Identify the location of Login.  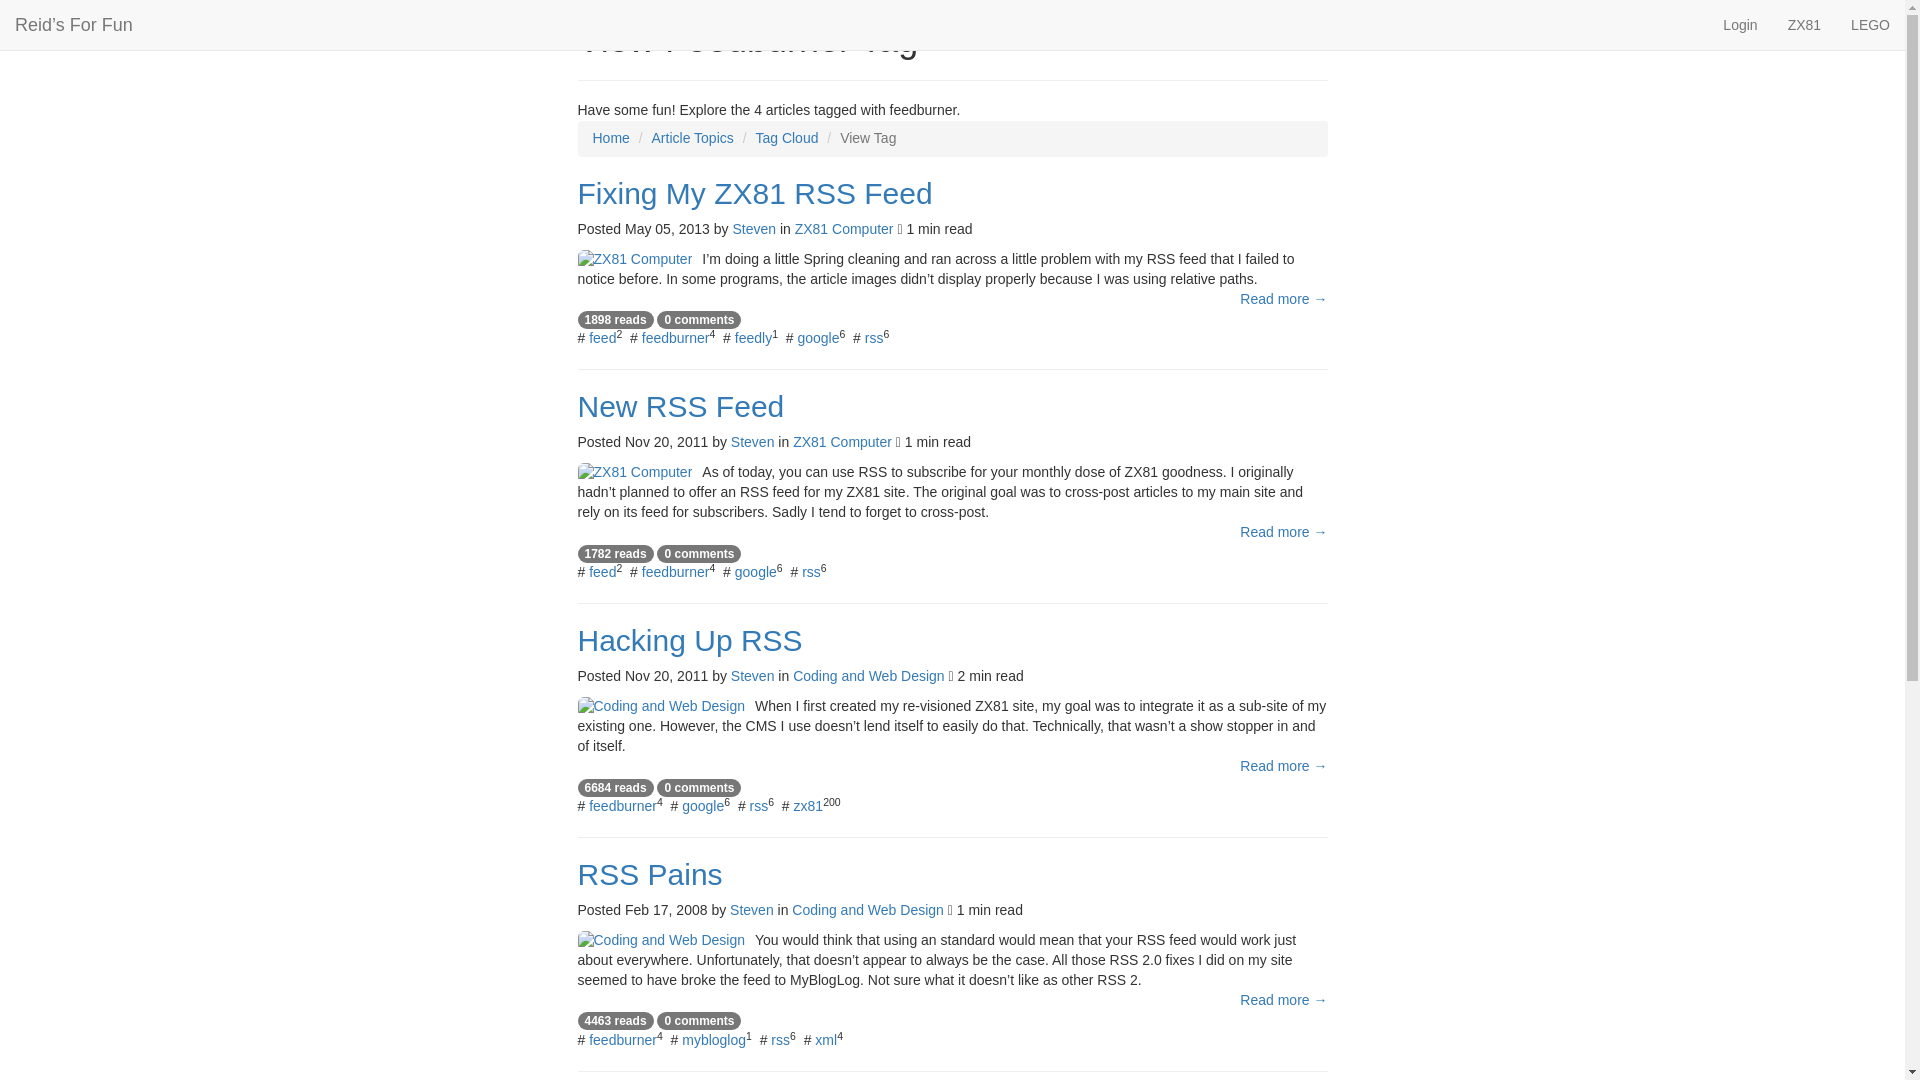
(1740, 24).